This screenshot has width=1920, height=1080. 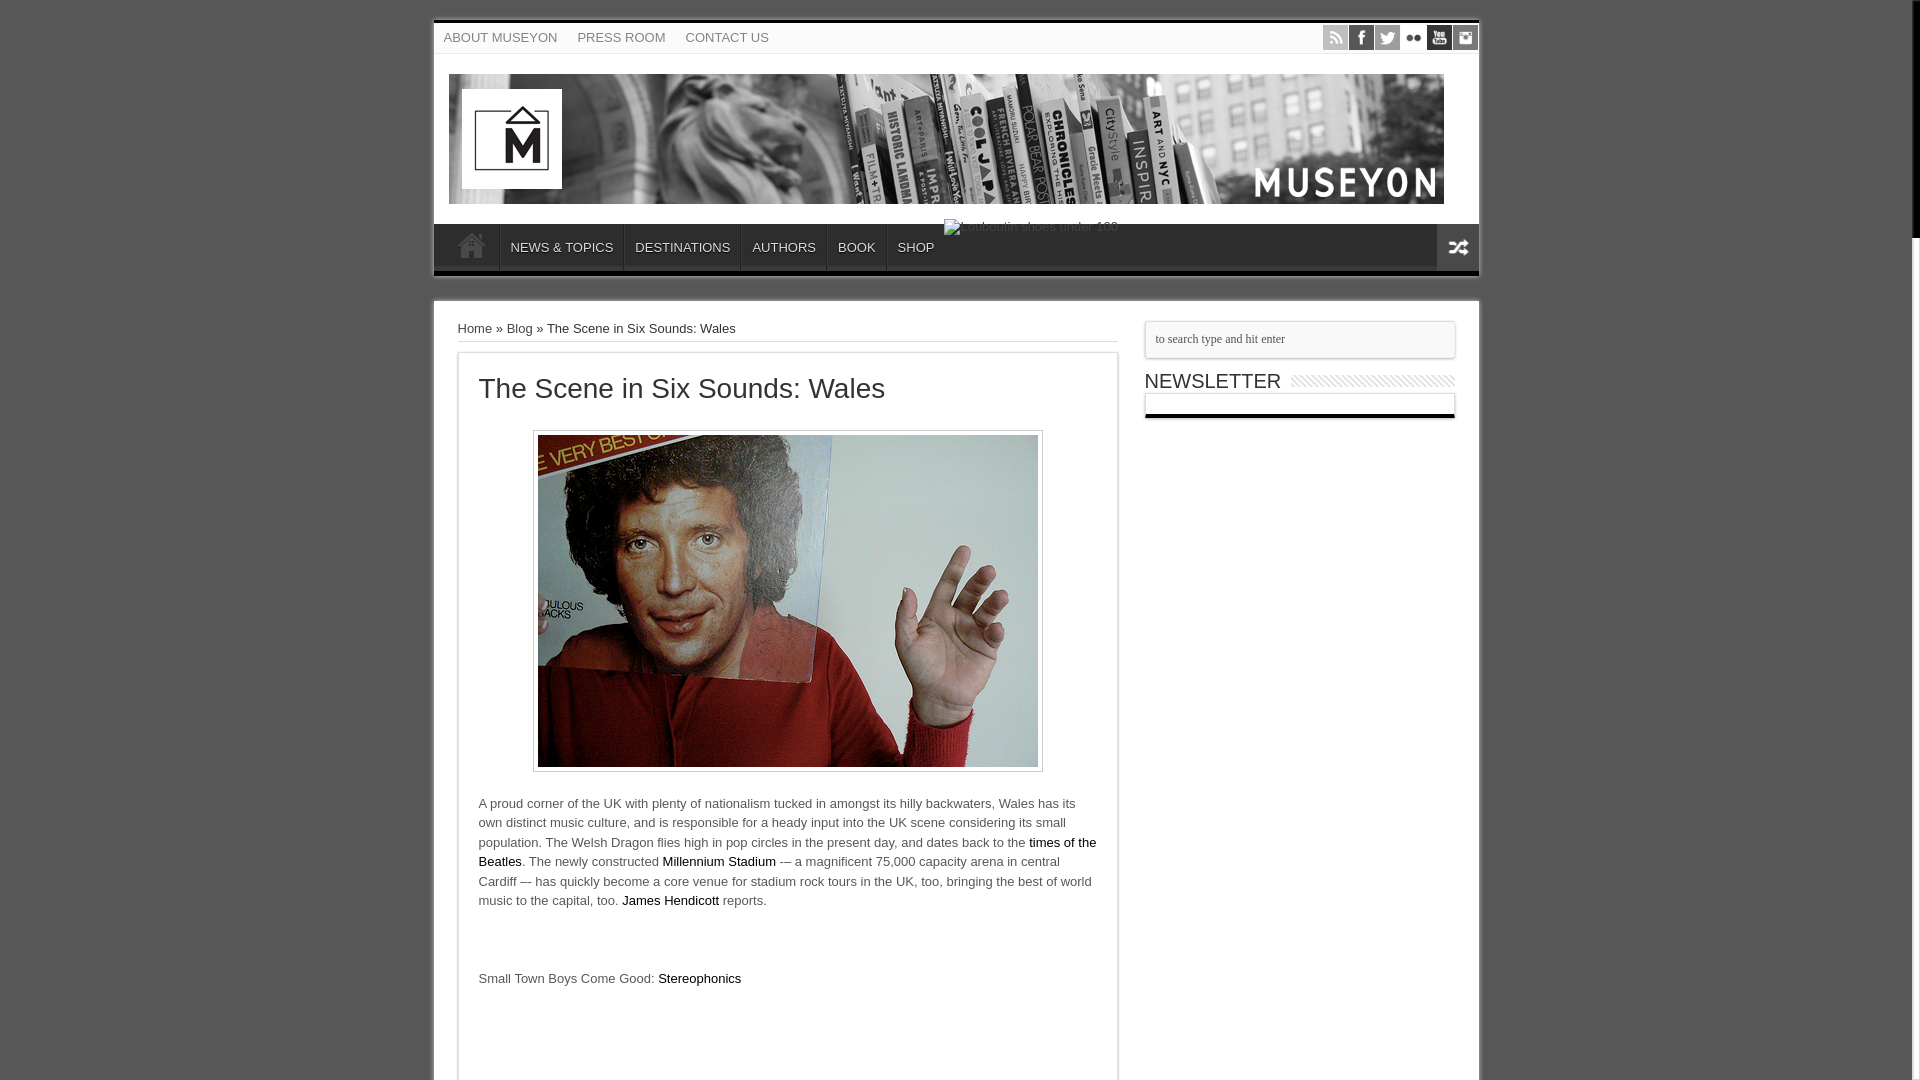 I want to click on CONTACT US, so click(x=727, y=37).